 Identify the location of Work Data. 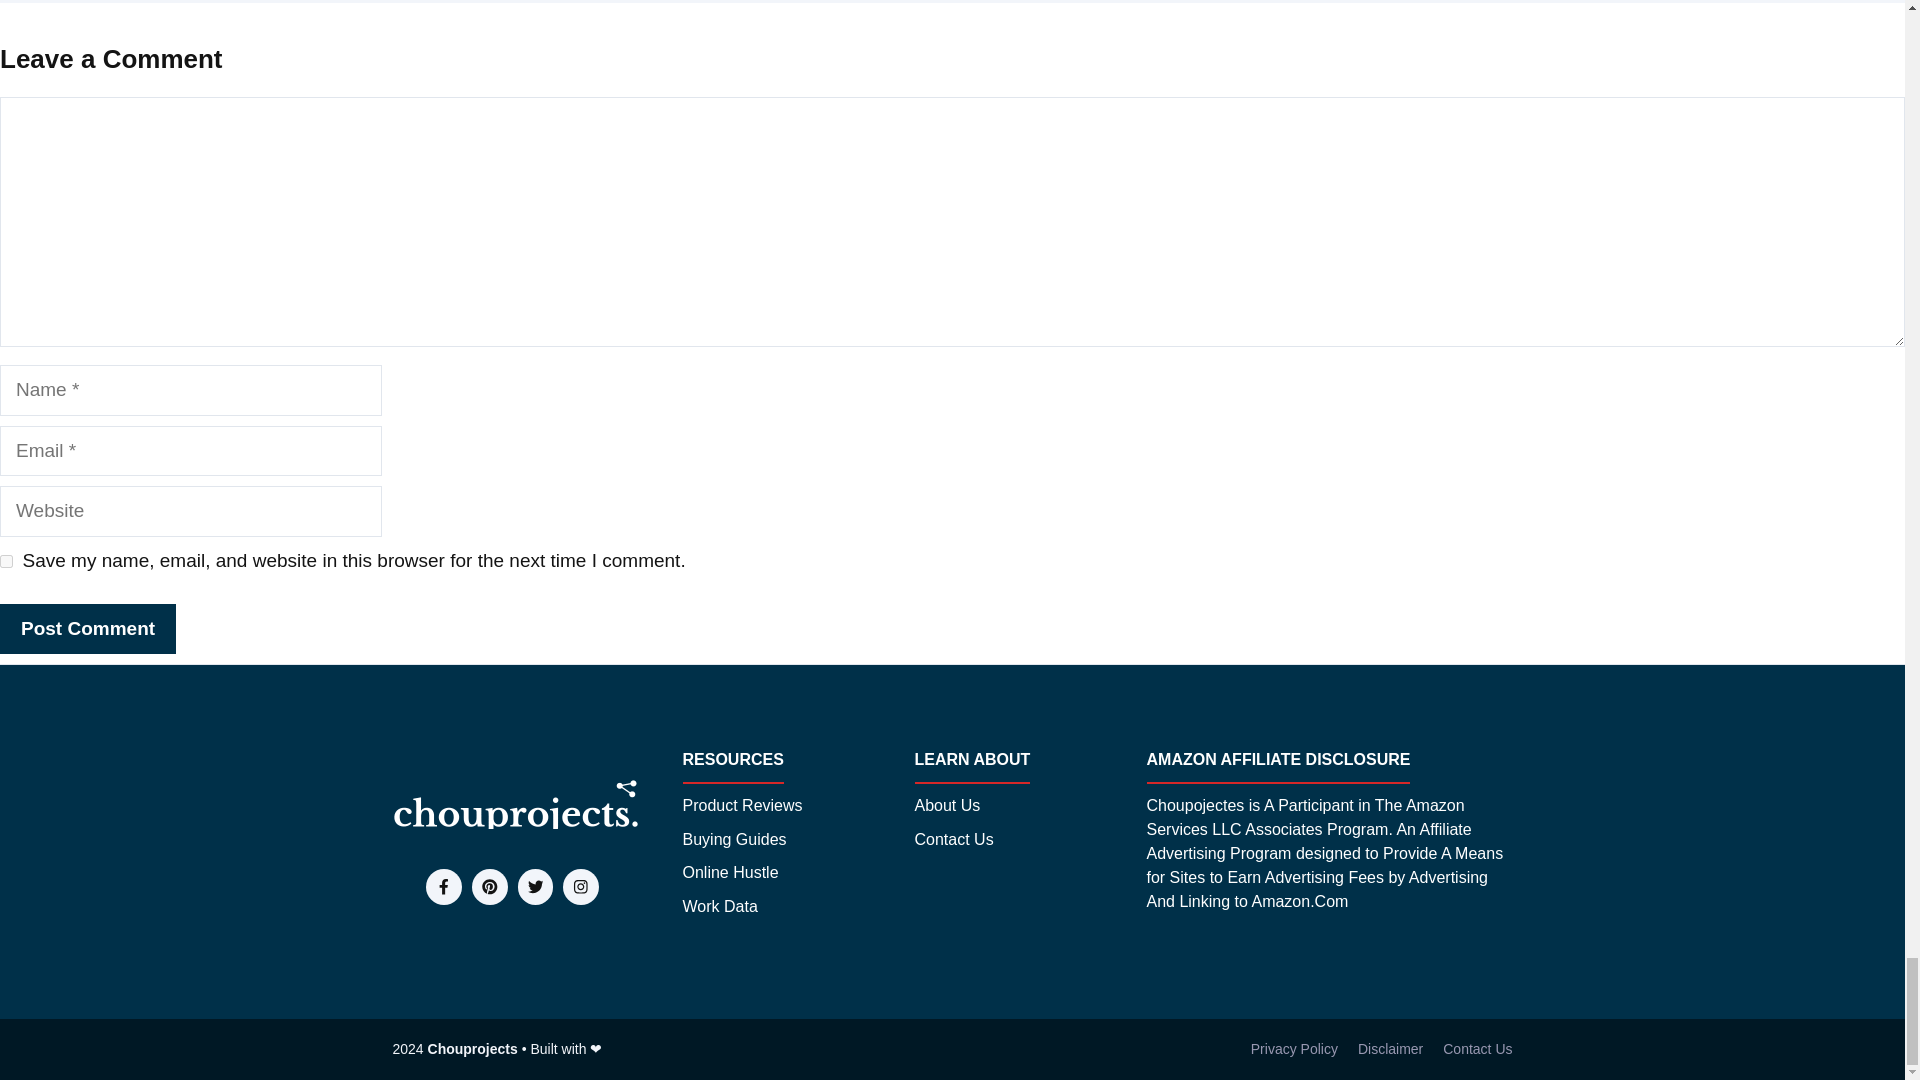
(718, 907).